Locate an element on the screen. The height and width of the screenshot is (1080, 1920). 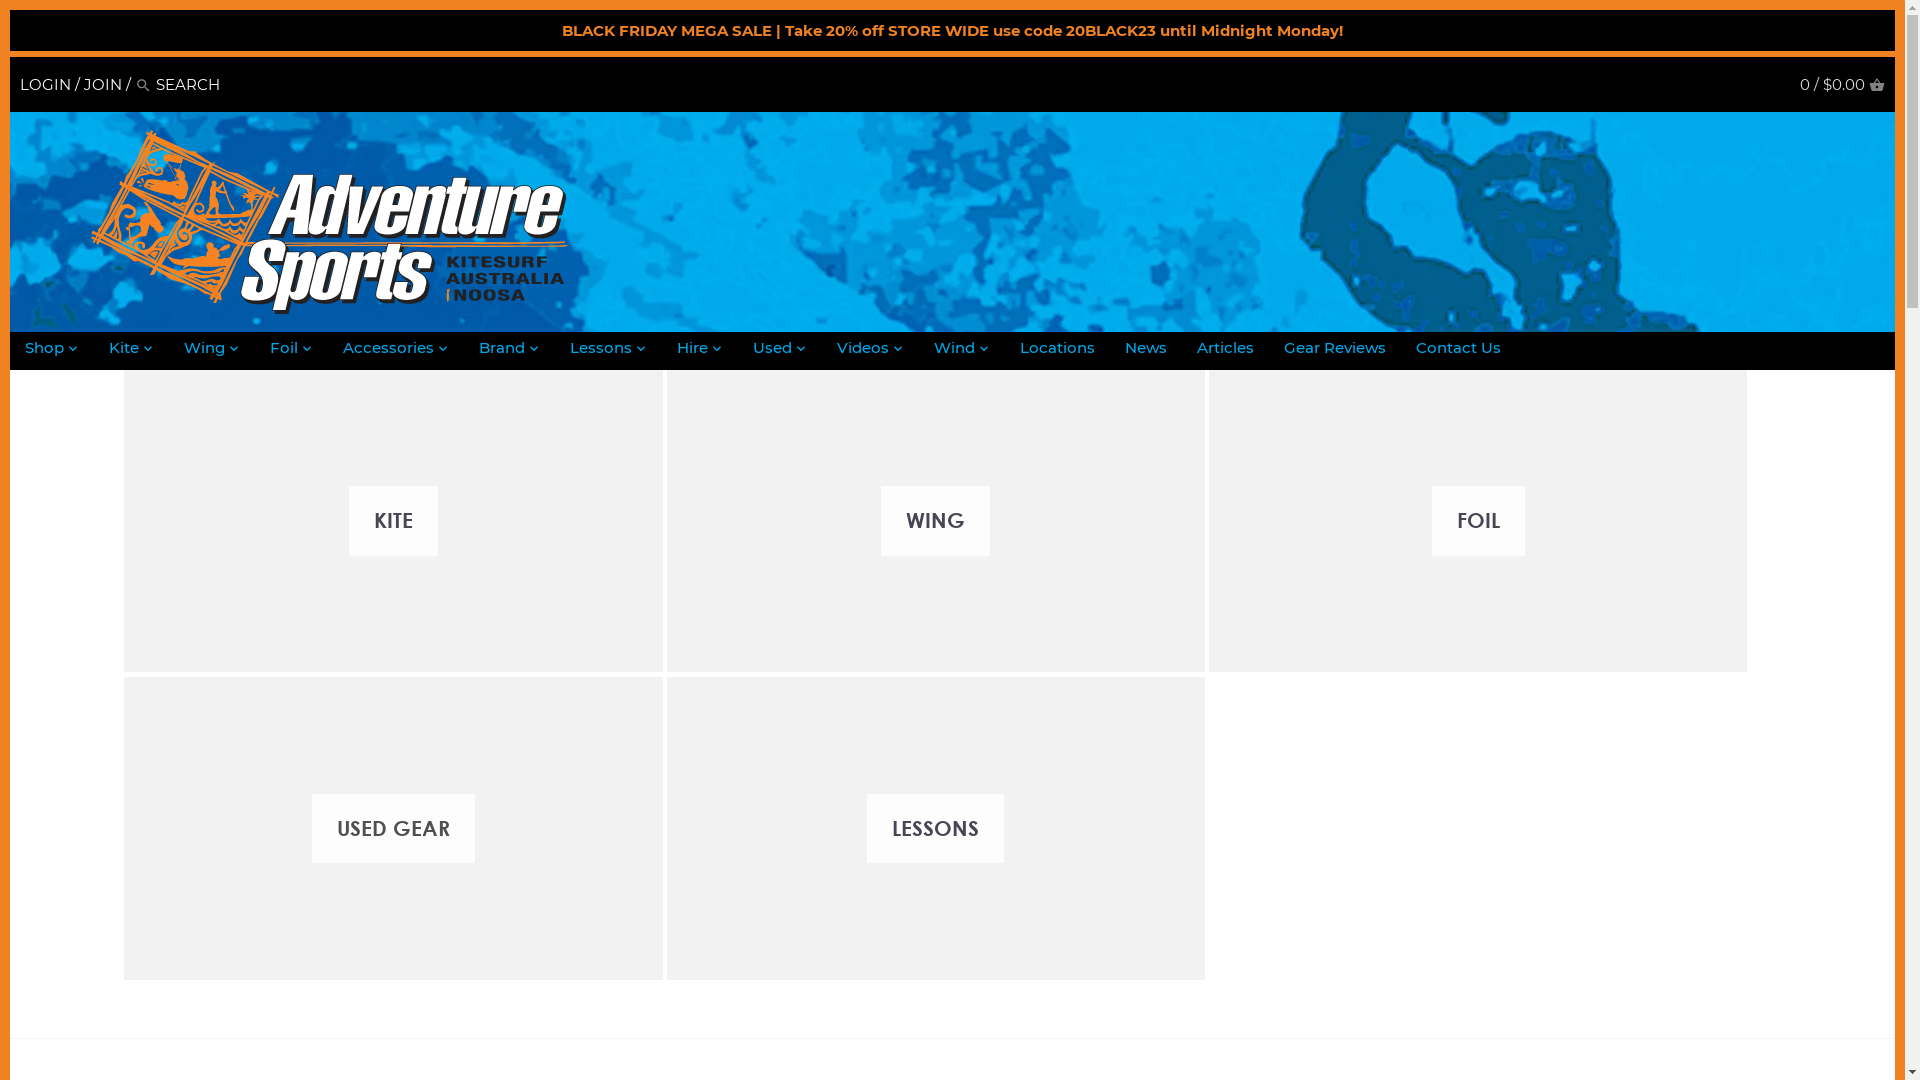
Kite is located at coordinates (124, 351).